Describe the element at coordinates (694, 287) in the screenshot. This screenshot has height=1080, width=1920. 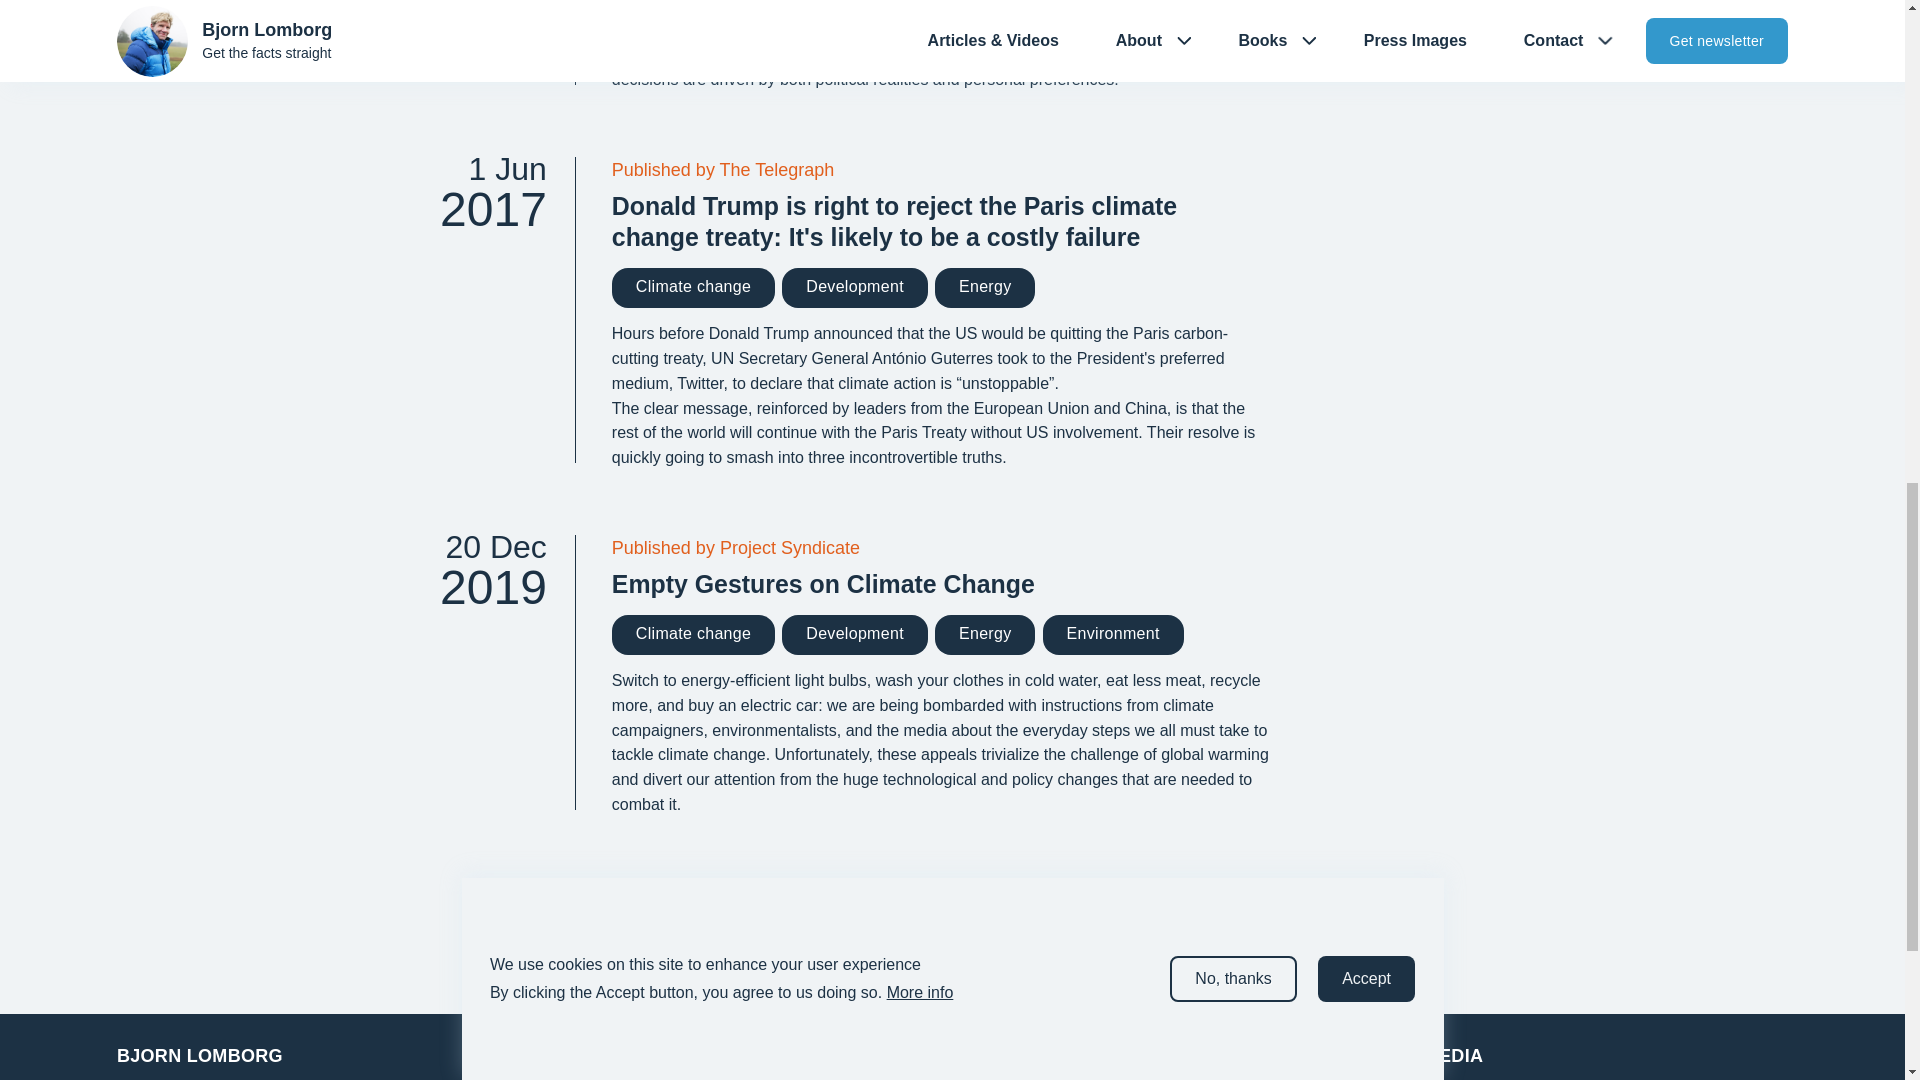
I see `Development` at that location.